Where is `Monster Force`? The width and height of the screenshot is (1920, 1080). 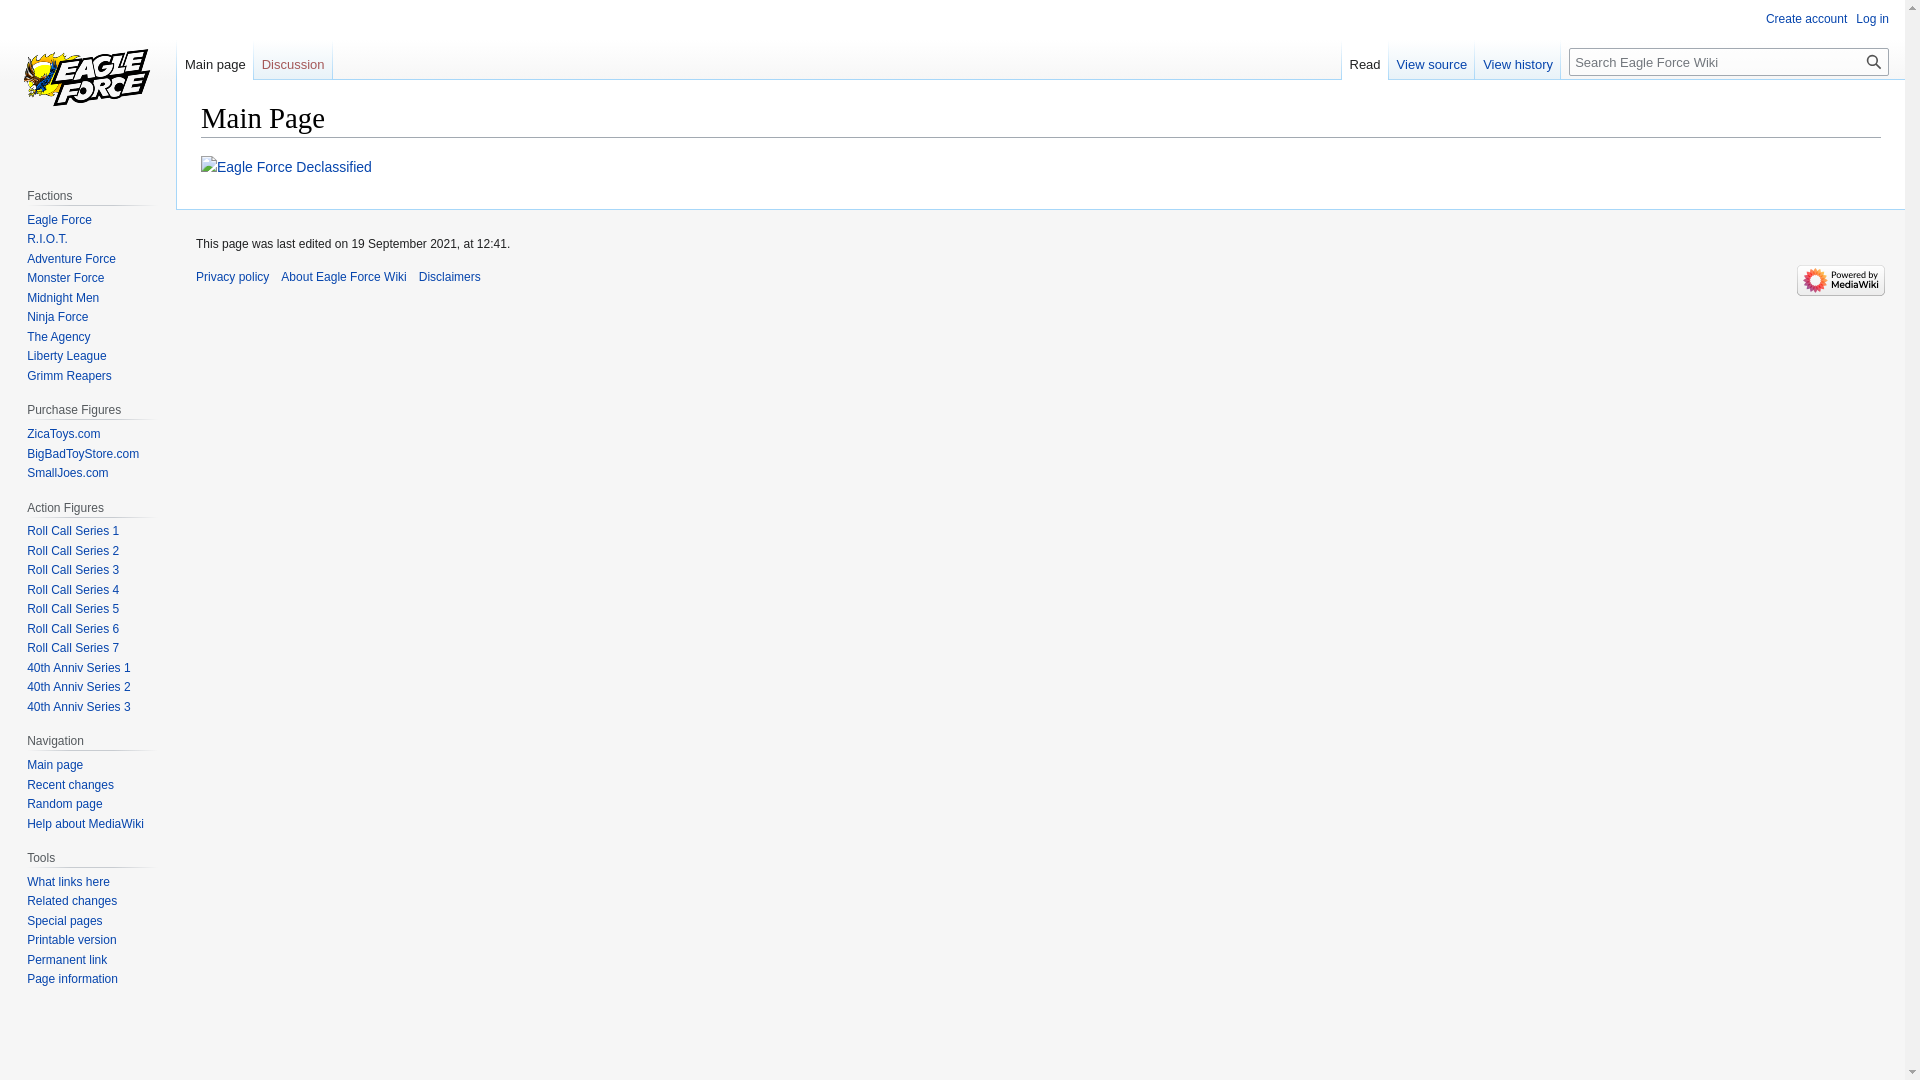 Monster Force is located at coordinates (66, 278).